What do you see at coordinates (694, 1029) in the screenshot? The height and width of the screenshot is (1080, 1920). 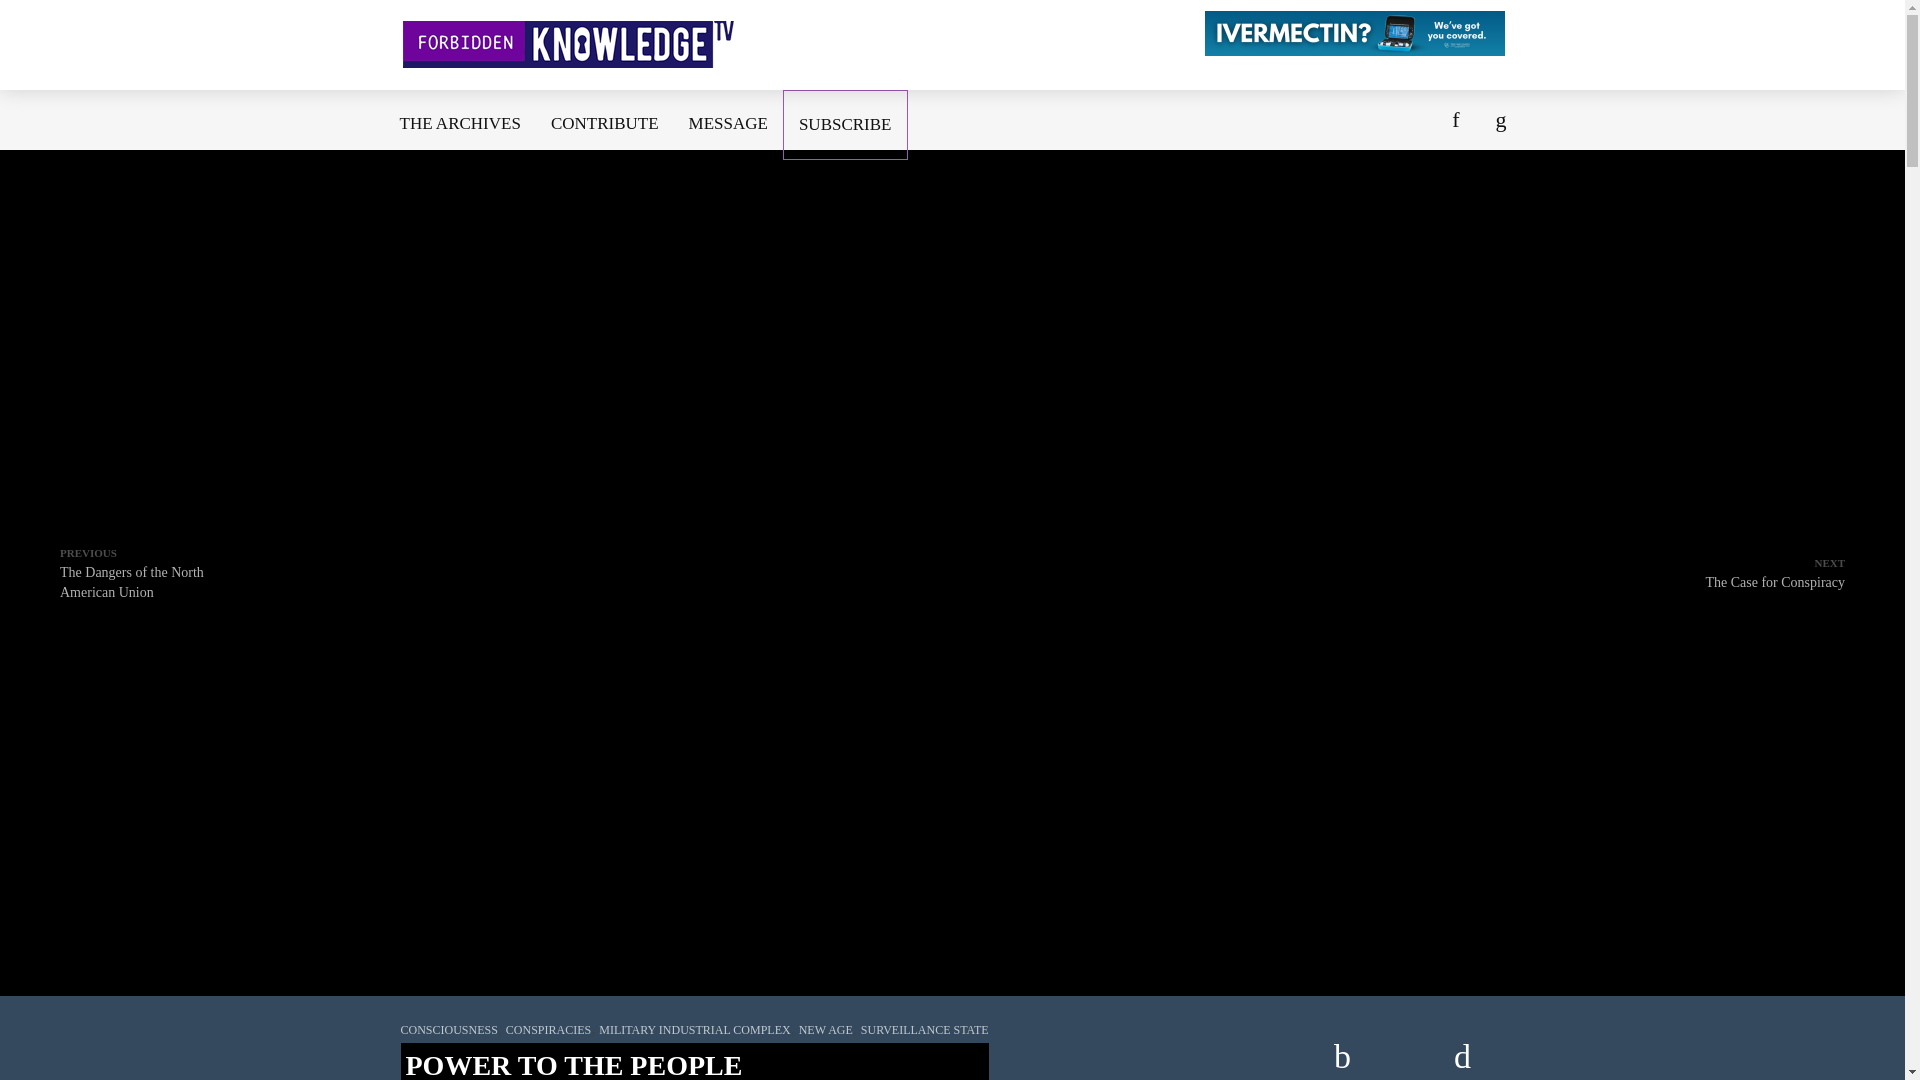 I see `NEW AGE` at bounding box center [694, 1029].